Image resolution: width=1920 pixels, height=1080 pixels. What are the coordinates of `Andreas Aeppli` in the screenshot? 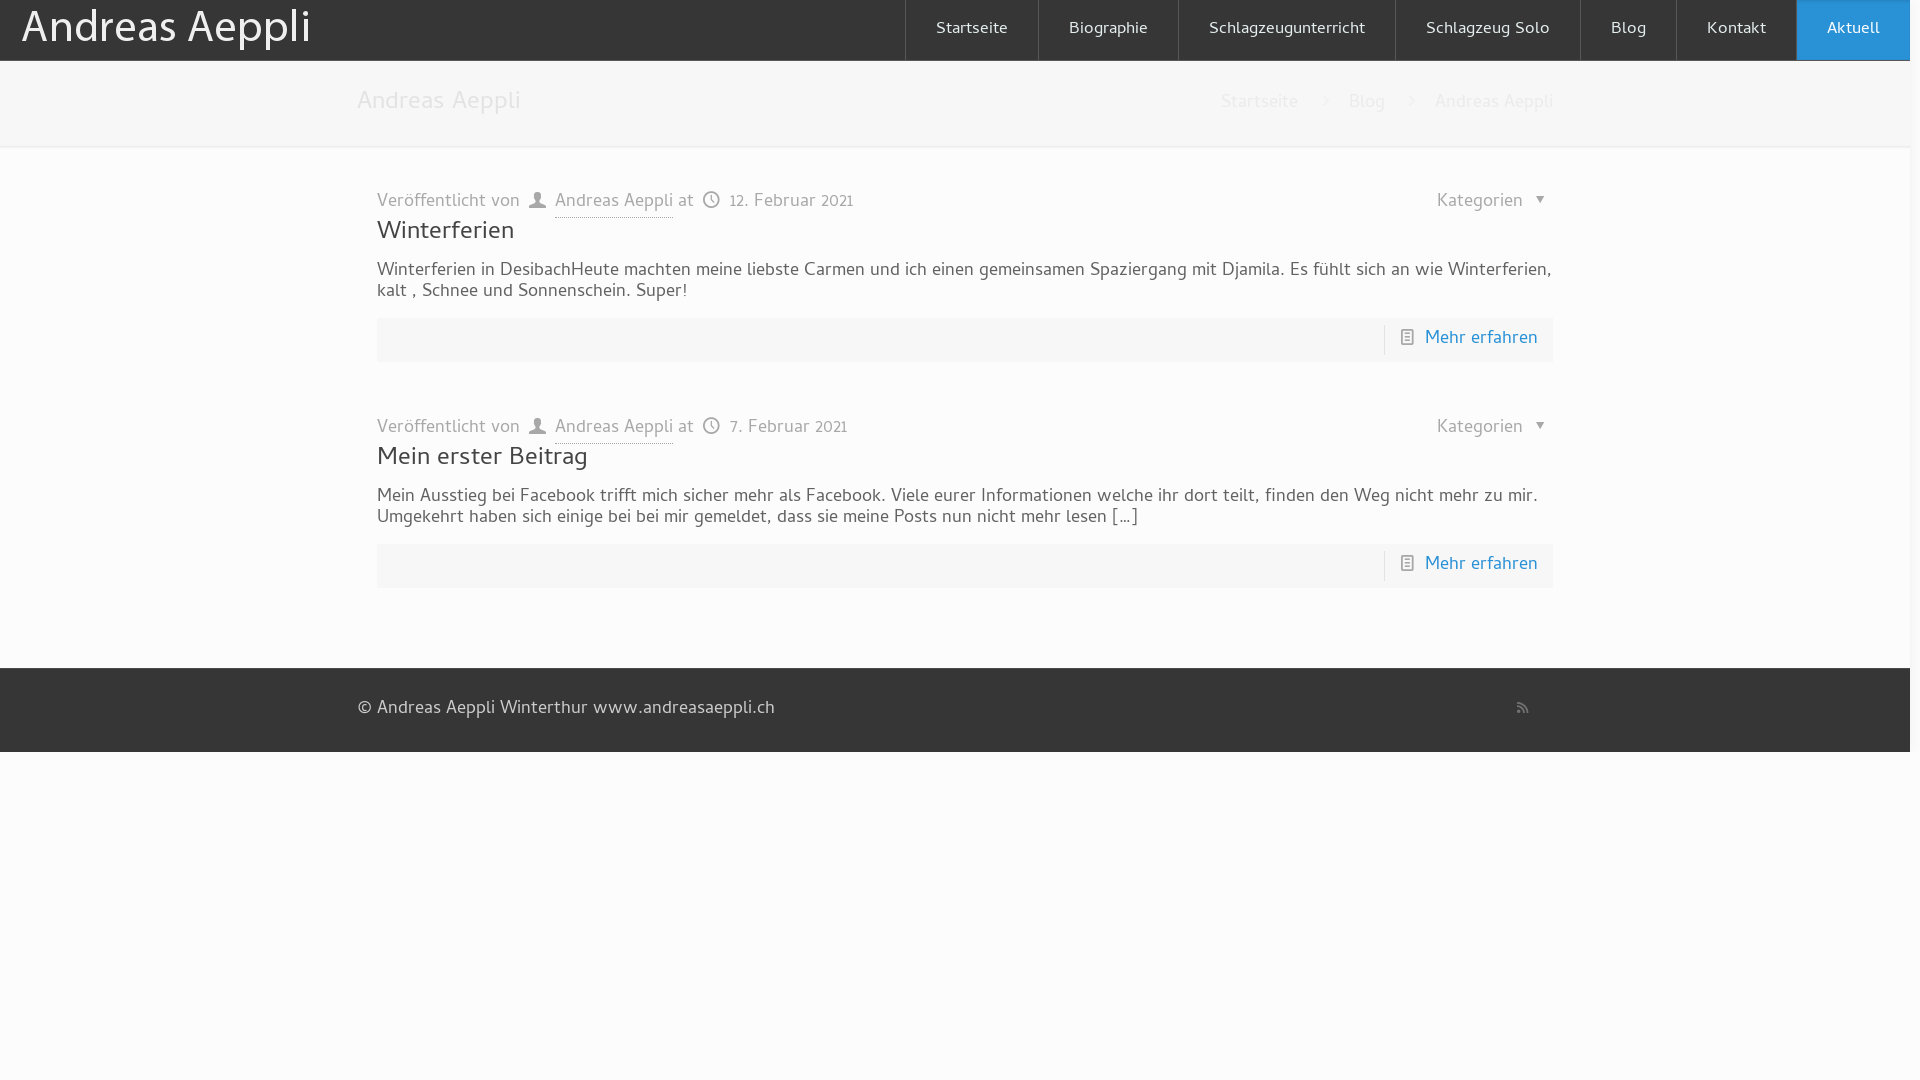 It's located at (614, 429).